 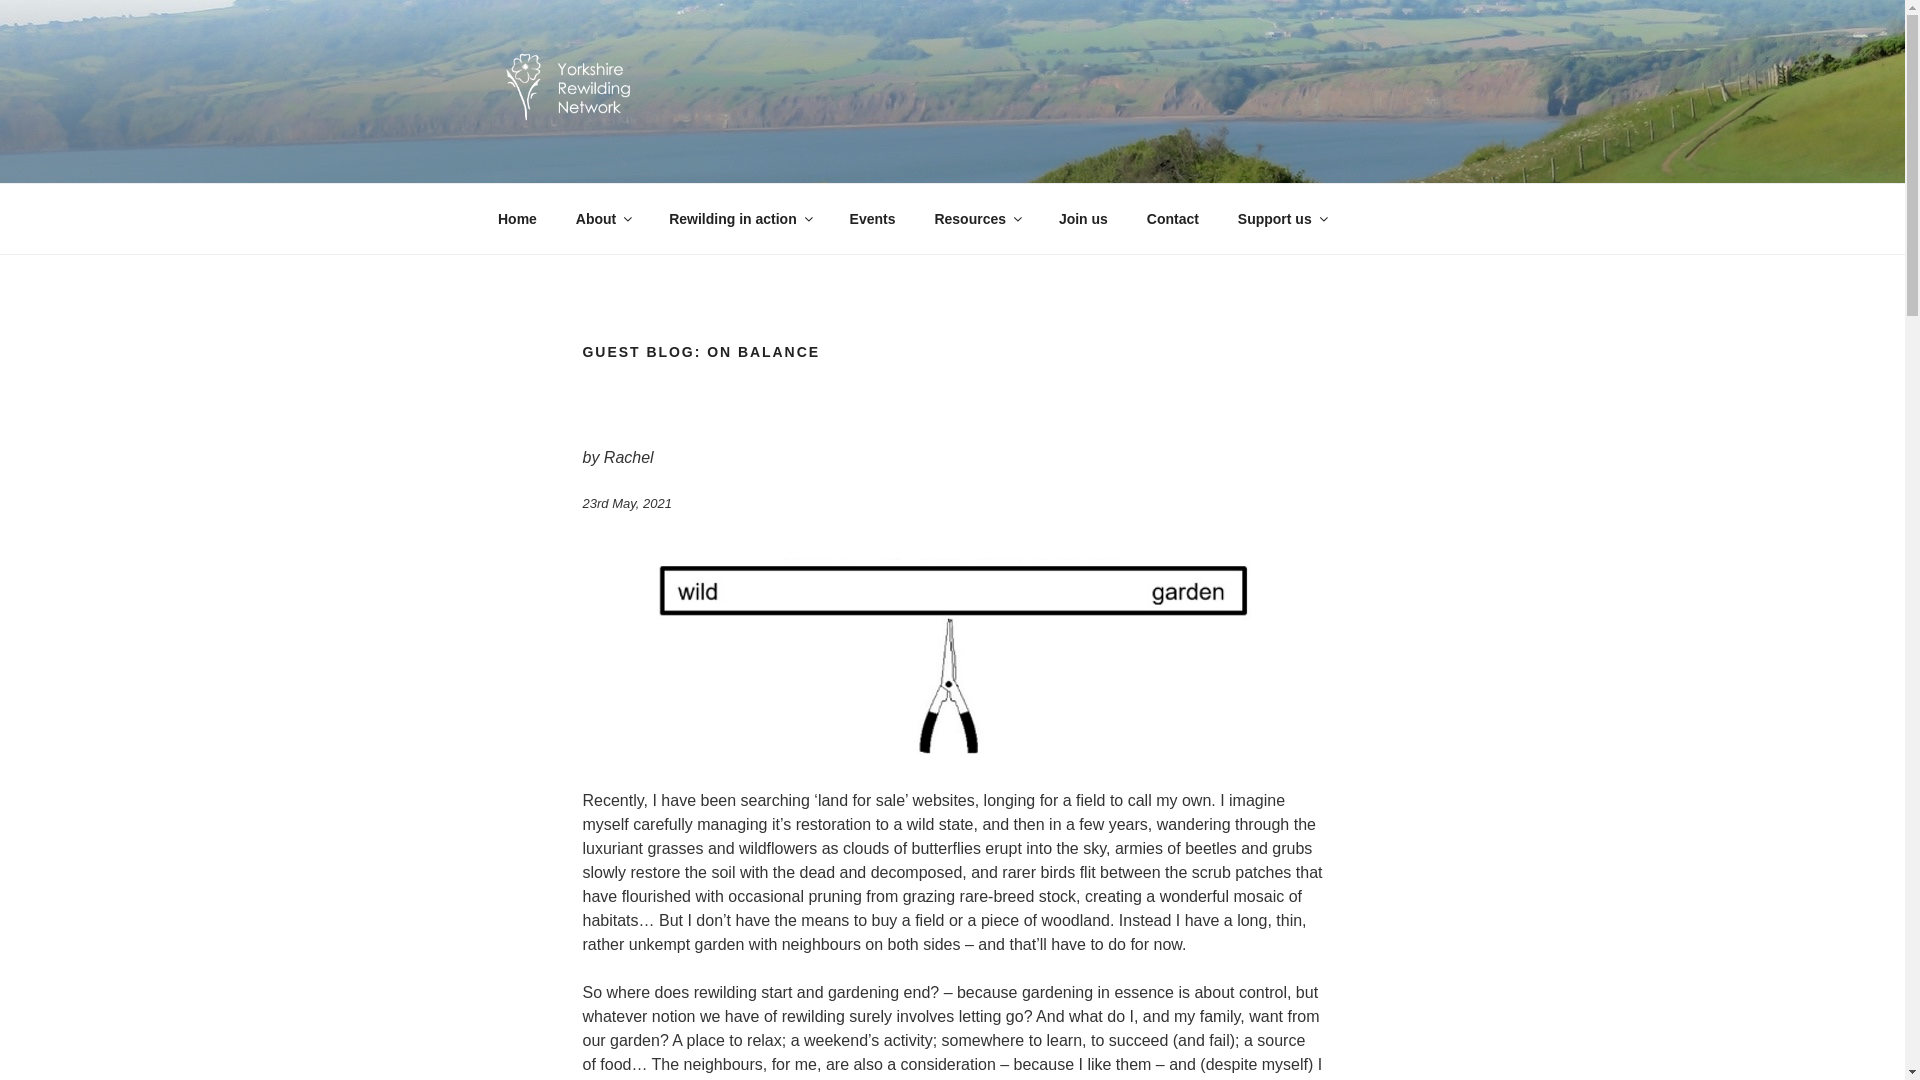 What do you see at coordinates (1280, 218) in the screenshot?
I see `Support us` at bounding box center [1280, 218].